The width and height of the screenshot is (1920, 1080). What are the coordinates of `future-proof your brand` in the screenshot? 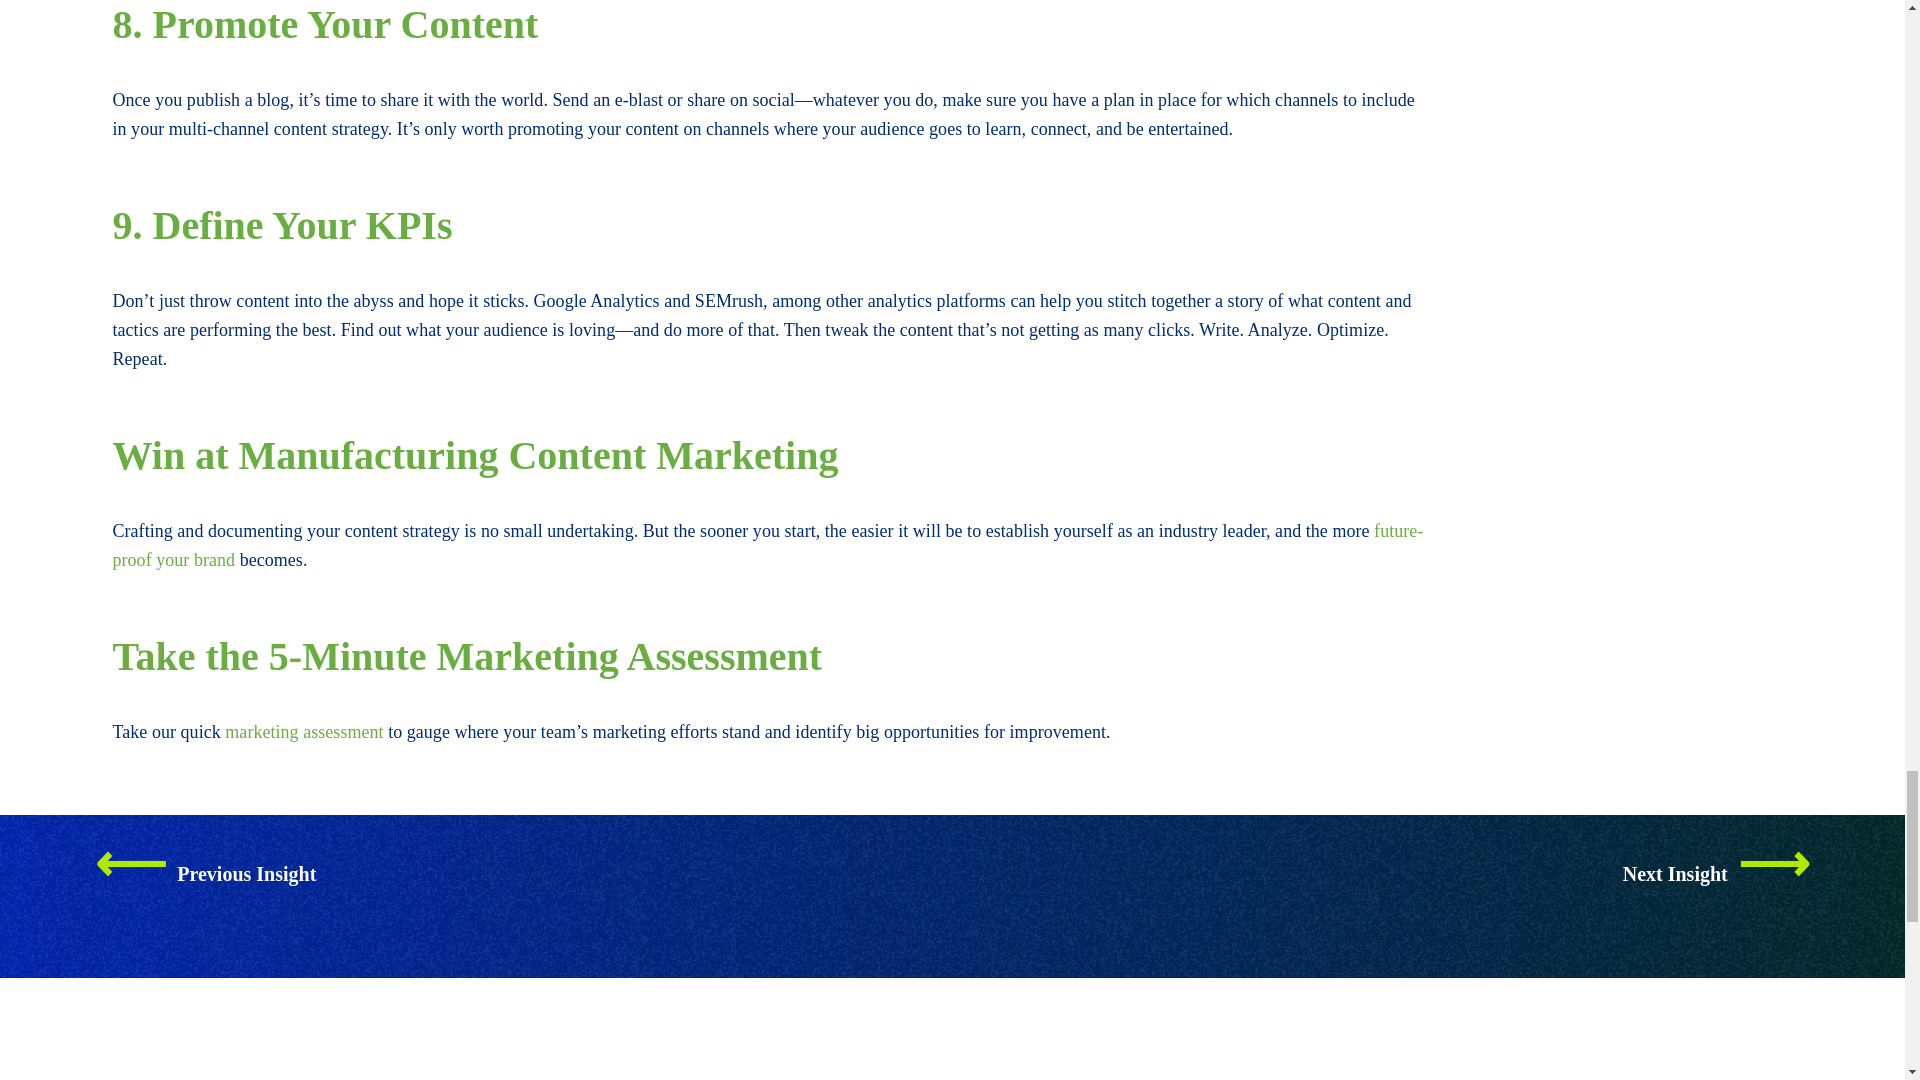 It's located at (766, 545).